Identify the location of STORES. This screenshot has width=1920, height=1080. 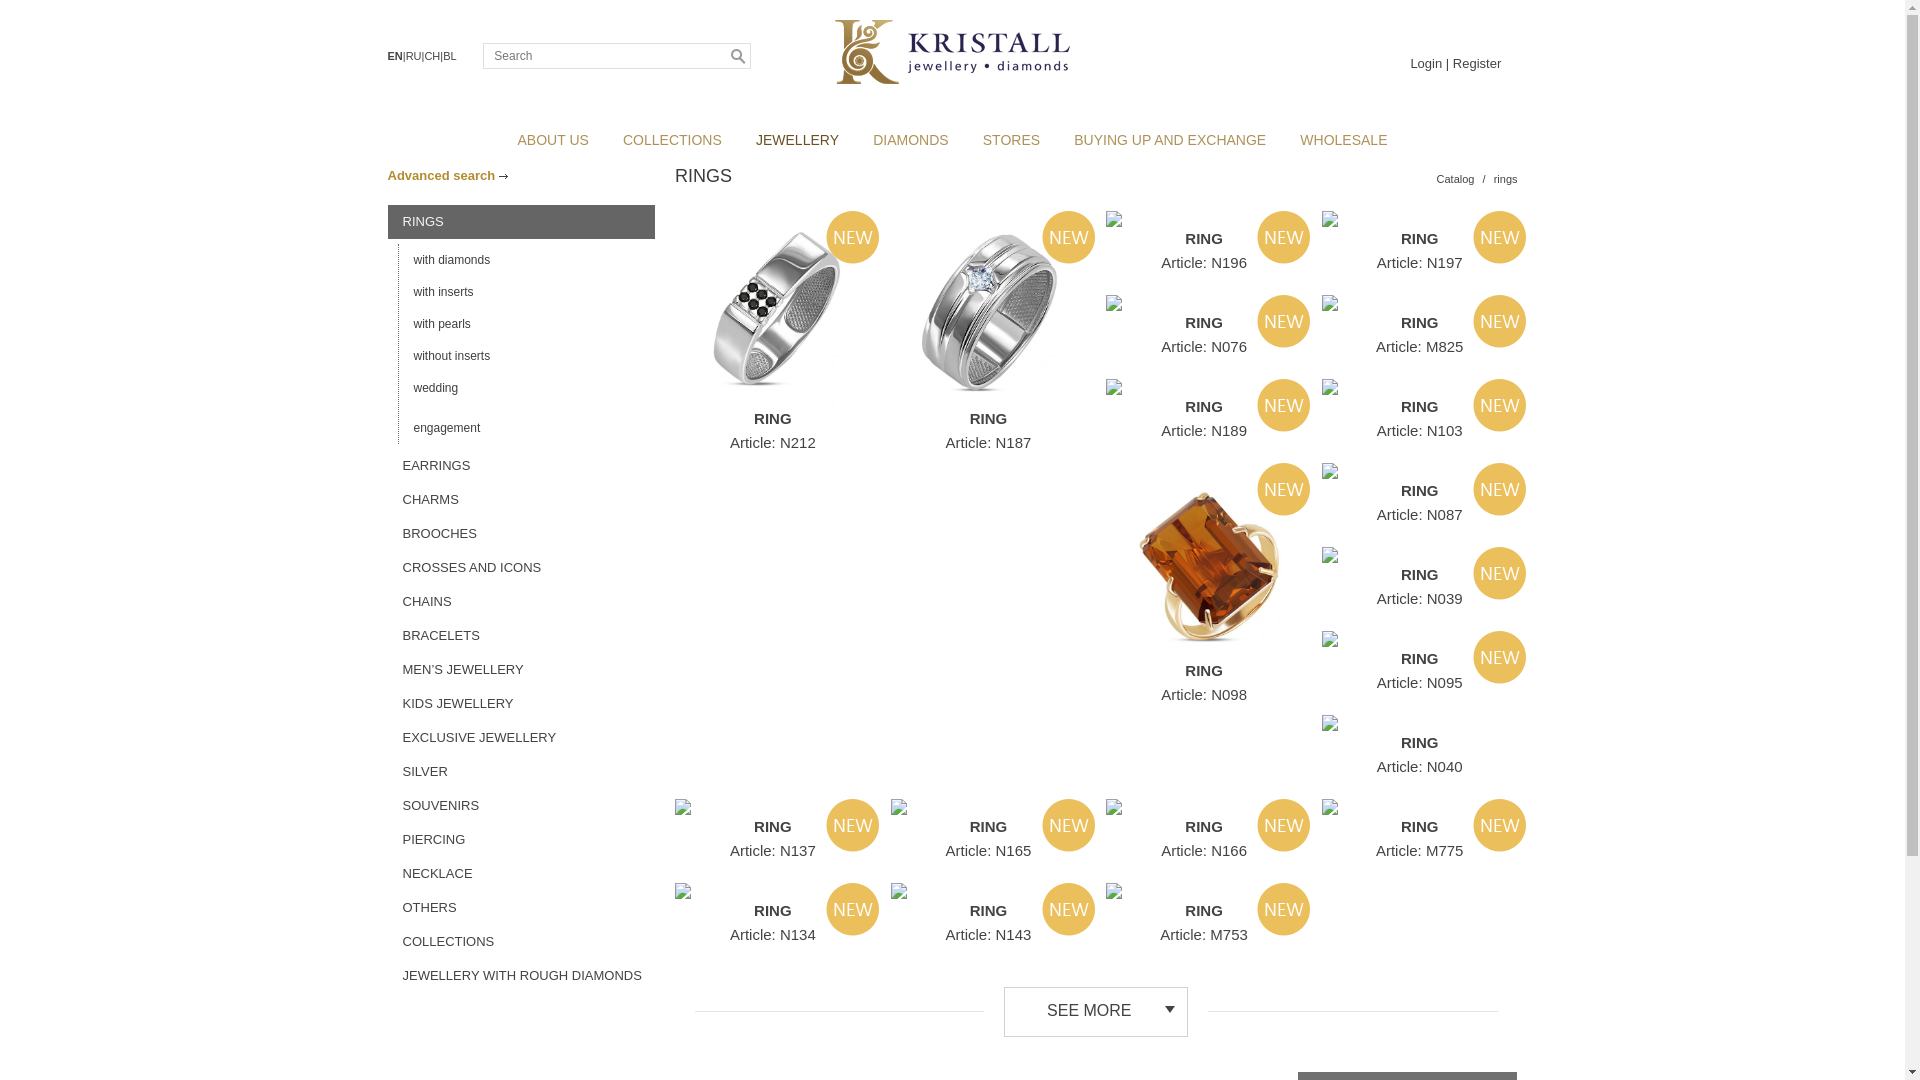
(1012, 140).